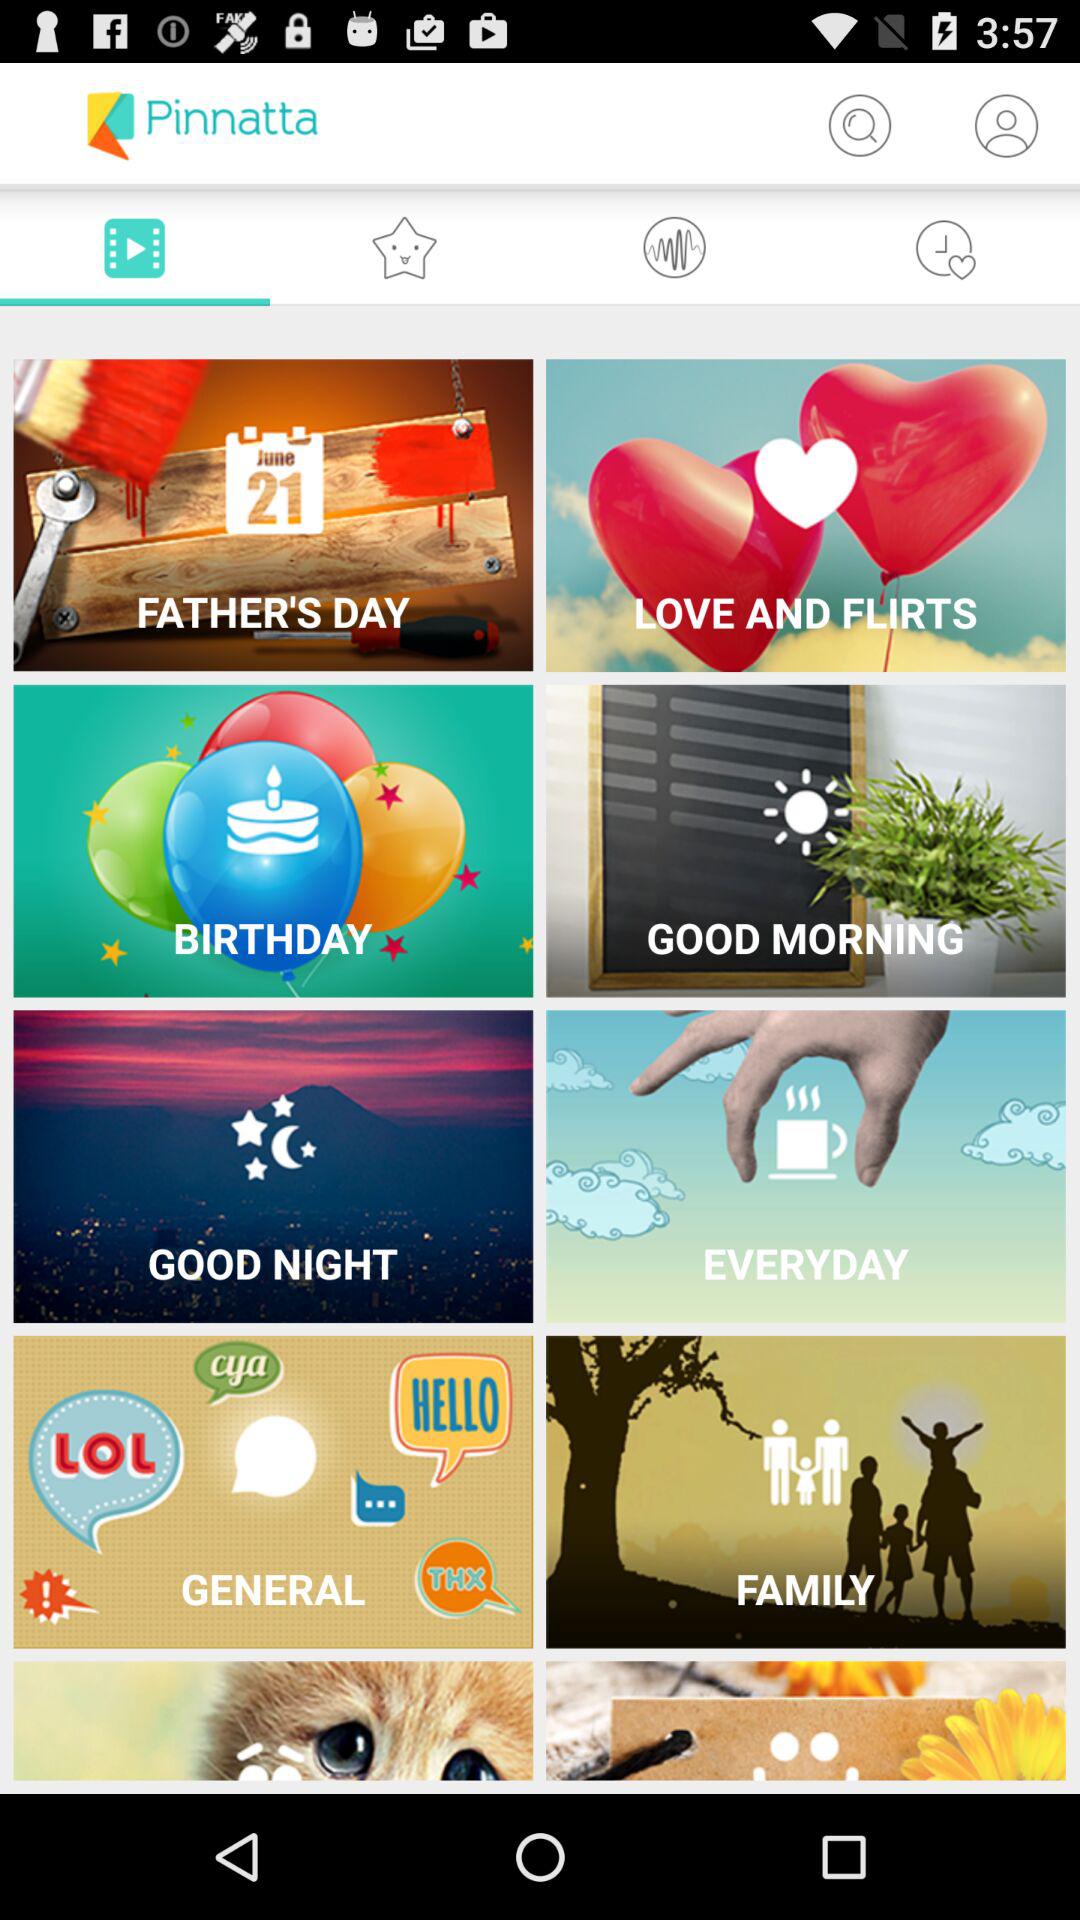  I want to click on click on the fifth image, so click(274, 1166).